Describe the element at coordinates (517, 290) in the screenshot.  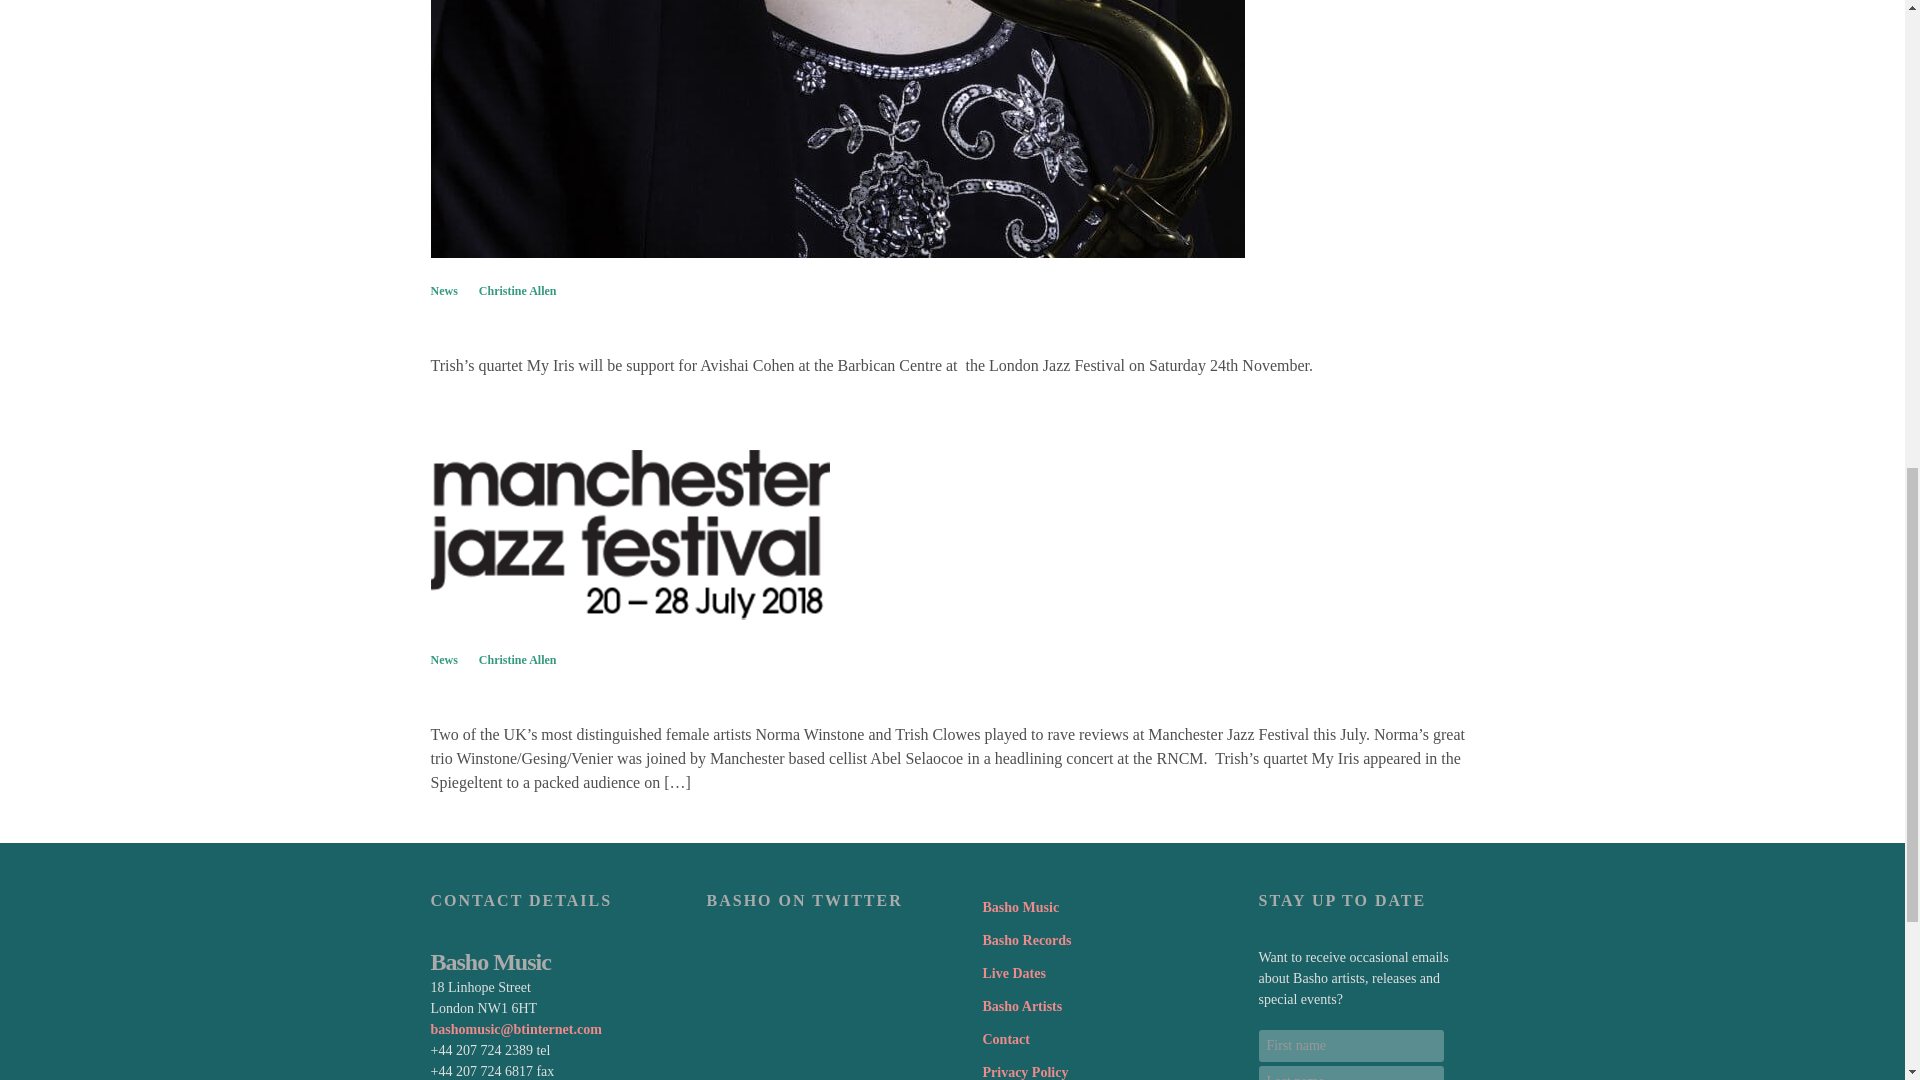
I see `Christine Allen` at that location.